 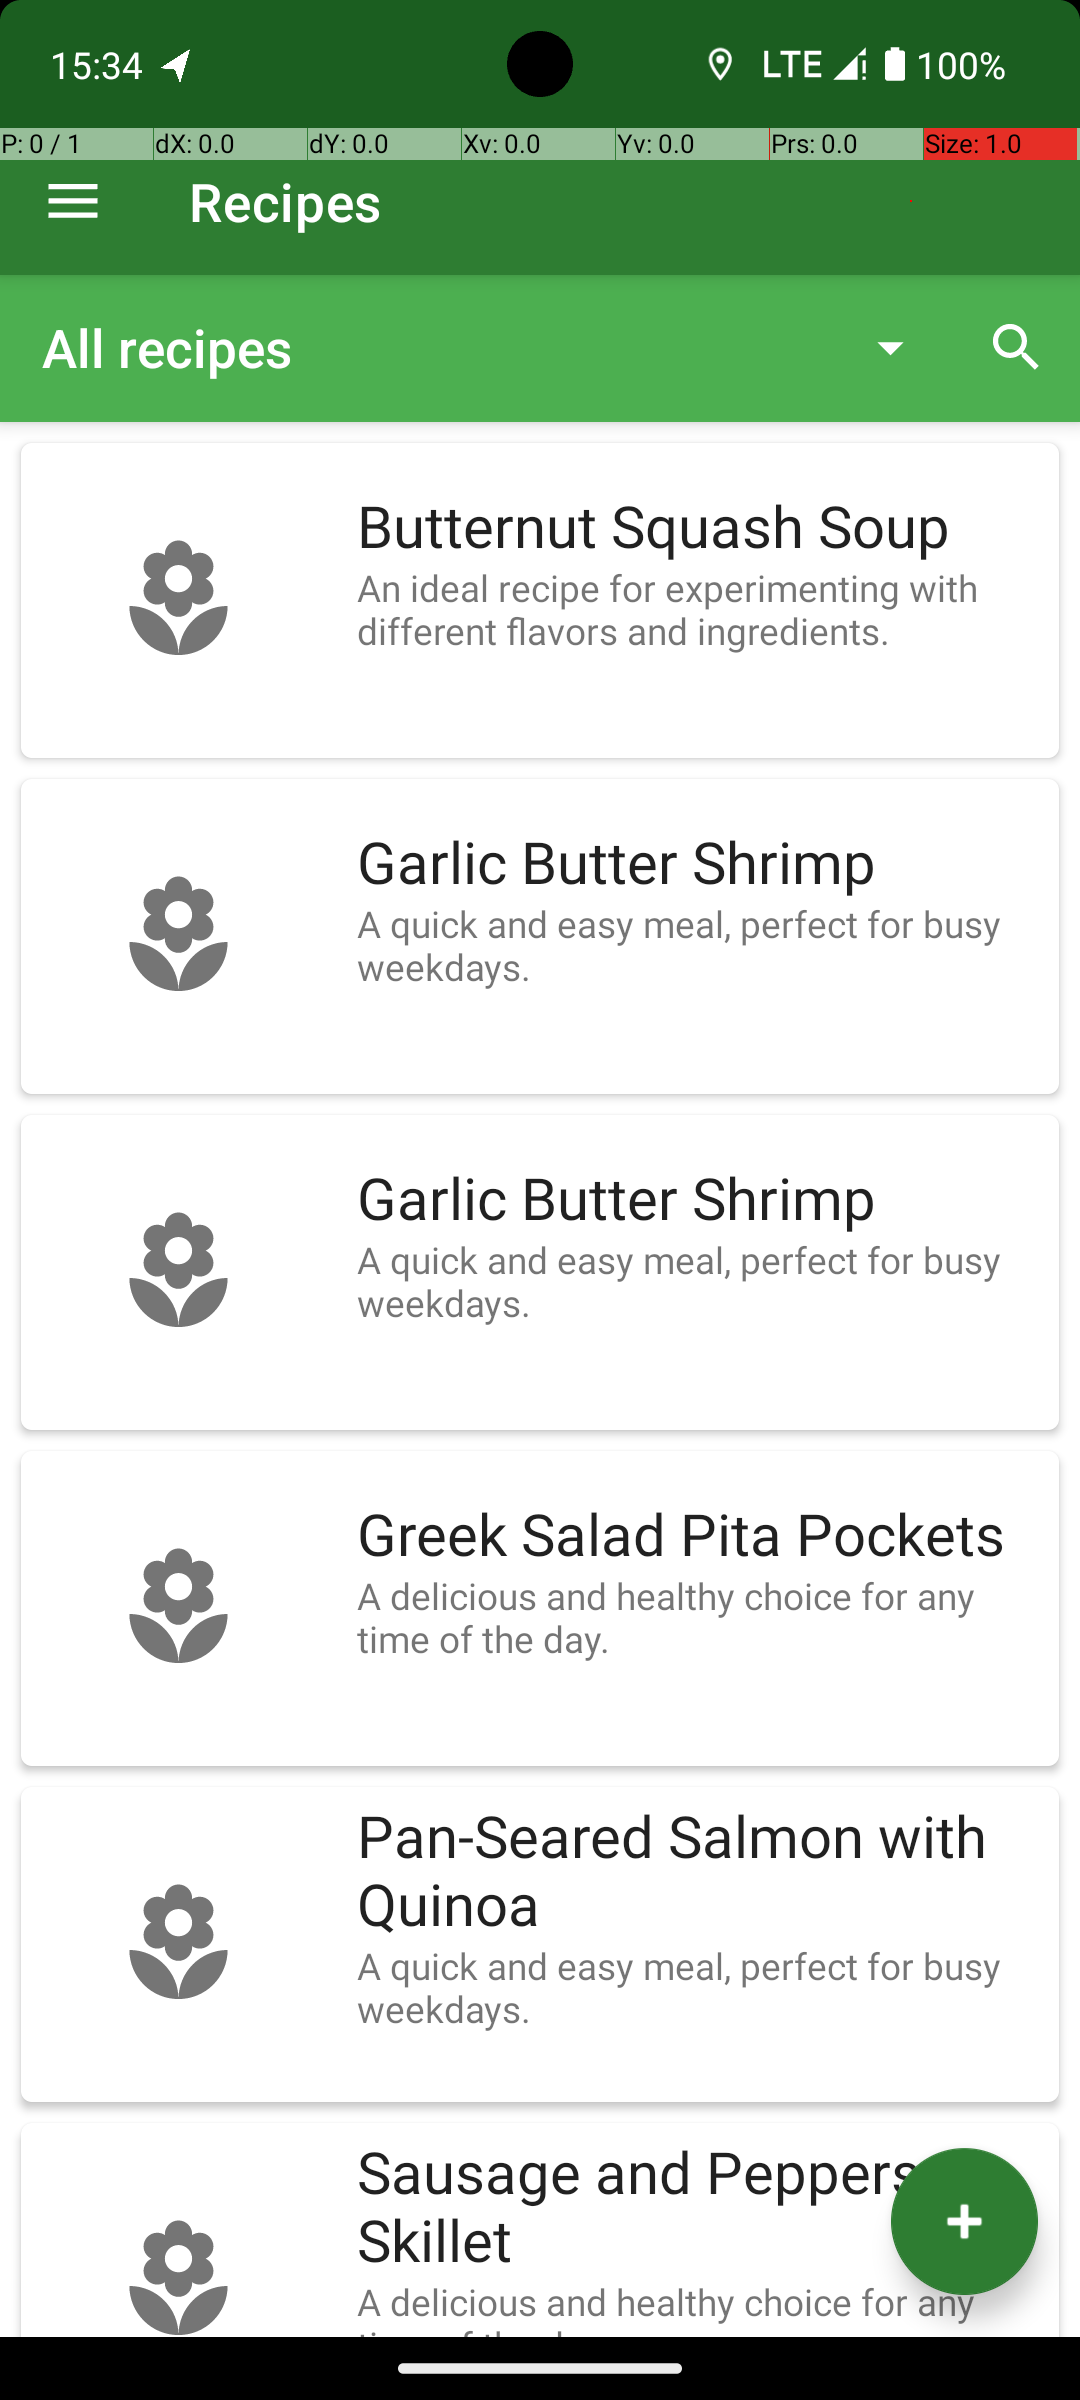 What do you see at coordinates (698, 1872) in the screenshot?
I see `Pan-Seared Salmon with Quinoa` at bounding box center [698, 1872].